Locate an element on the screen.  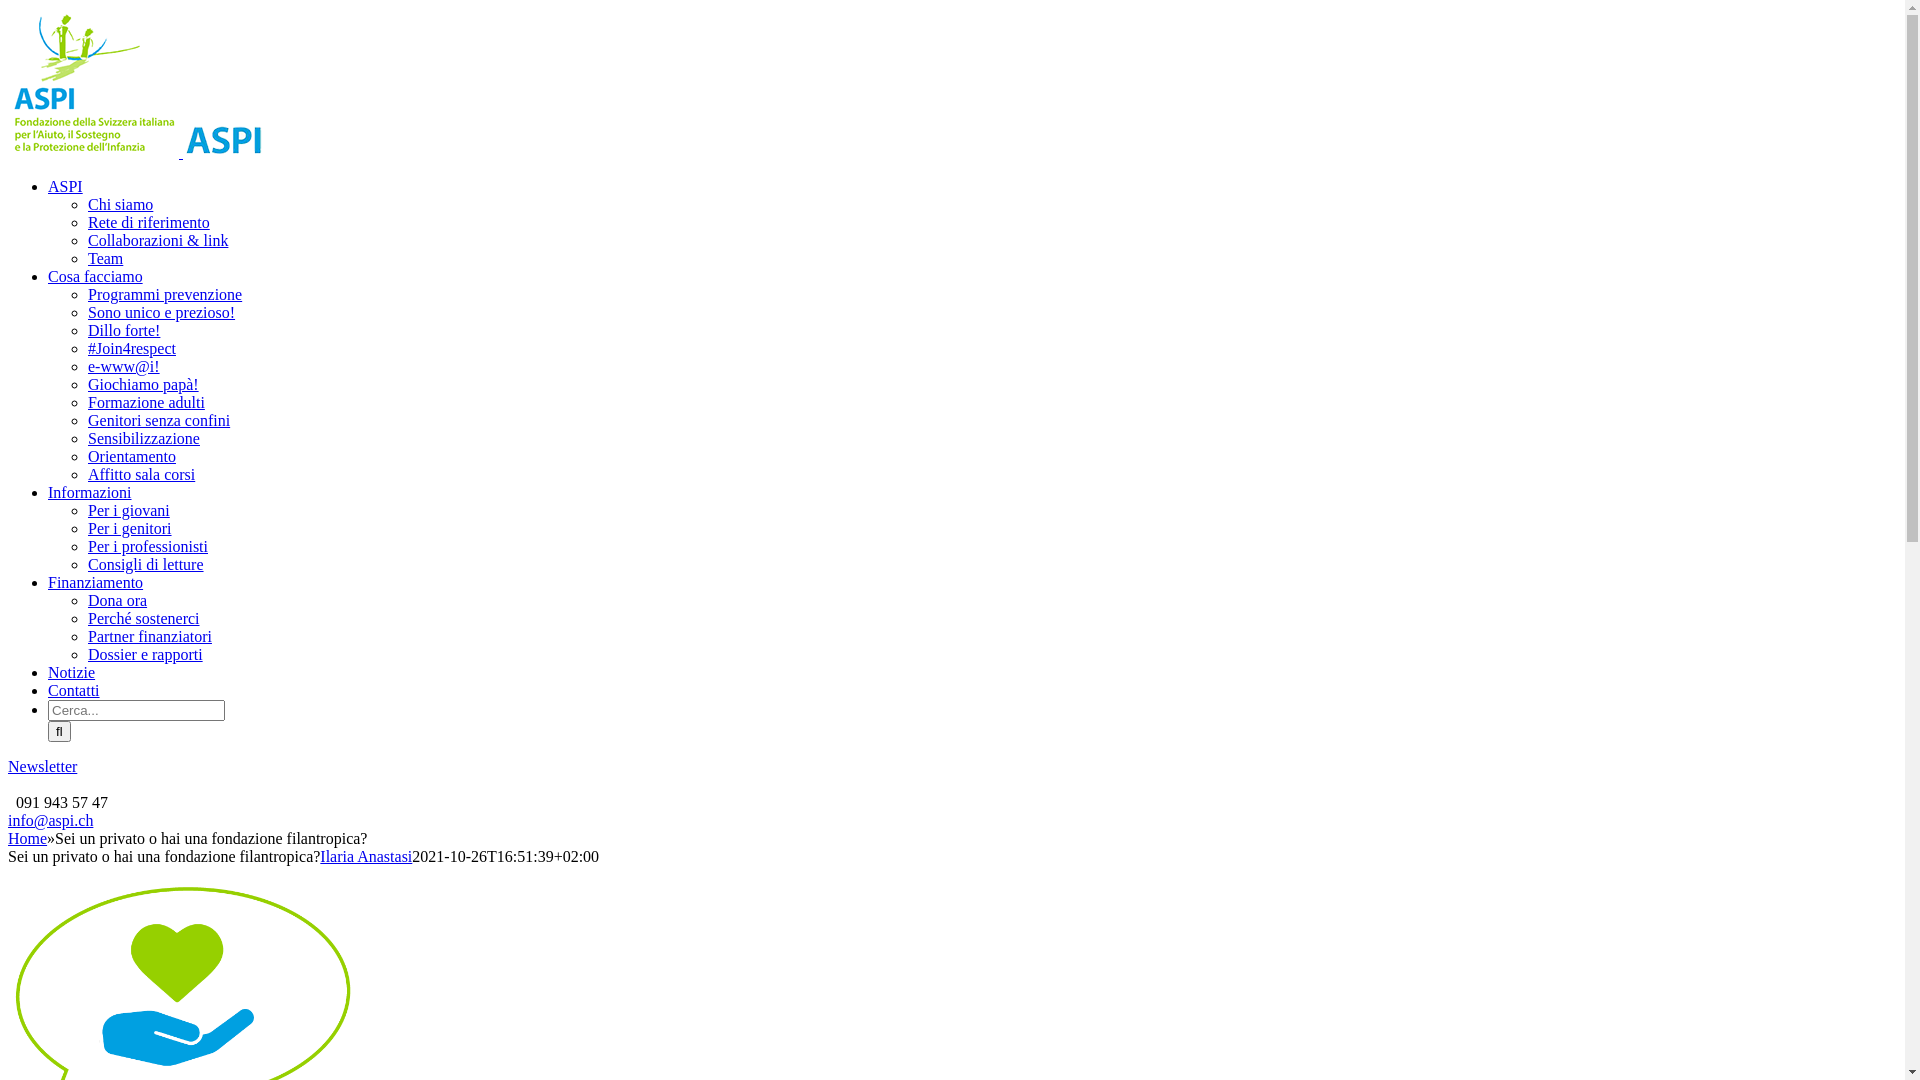
#Join4respect is located at coordinates (132, 348).